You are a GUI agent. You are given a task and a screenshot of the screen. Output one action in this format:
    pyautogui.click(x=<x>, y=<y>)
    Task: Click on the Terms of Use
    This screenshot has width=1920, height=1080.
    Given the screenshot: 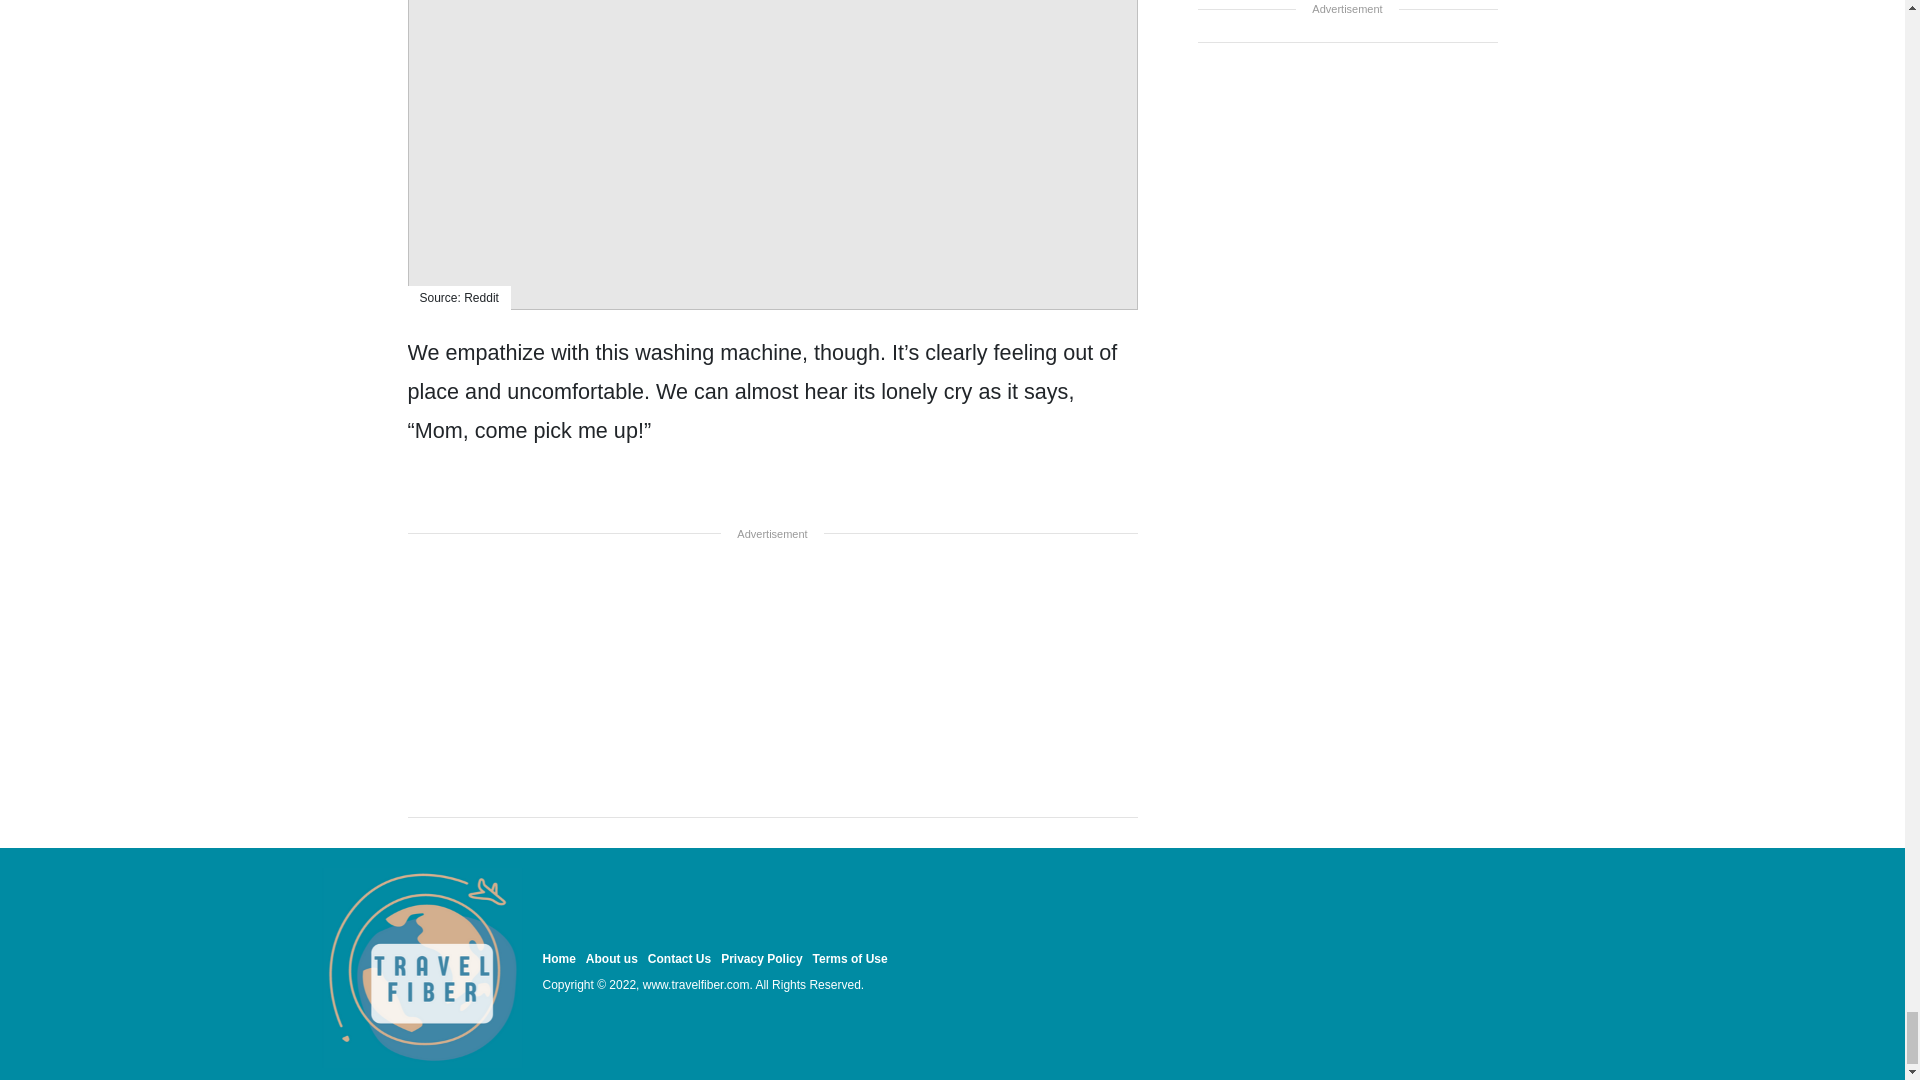 What is the action you would take?
    pyautogui.click(x=850, y=958)
    